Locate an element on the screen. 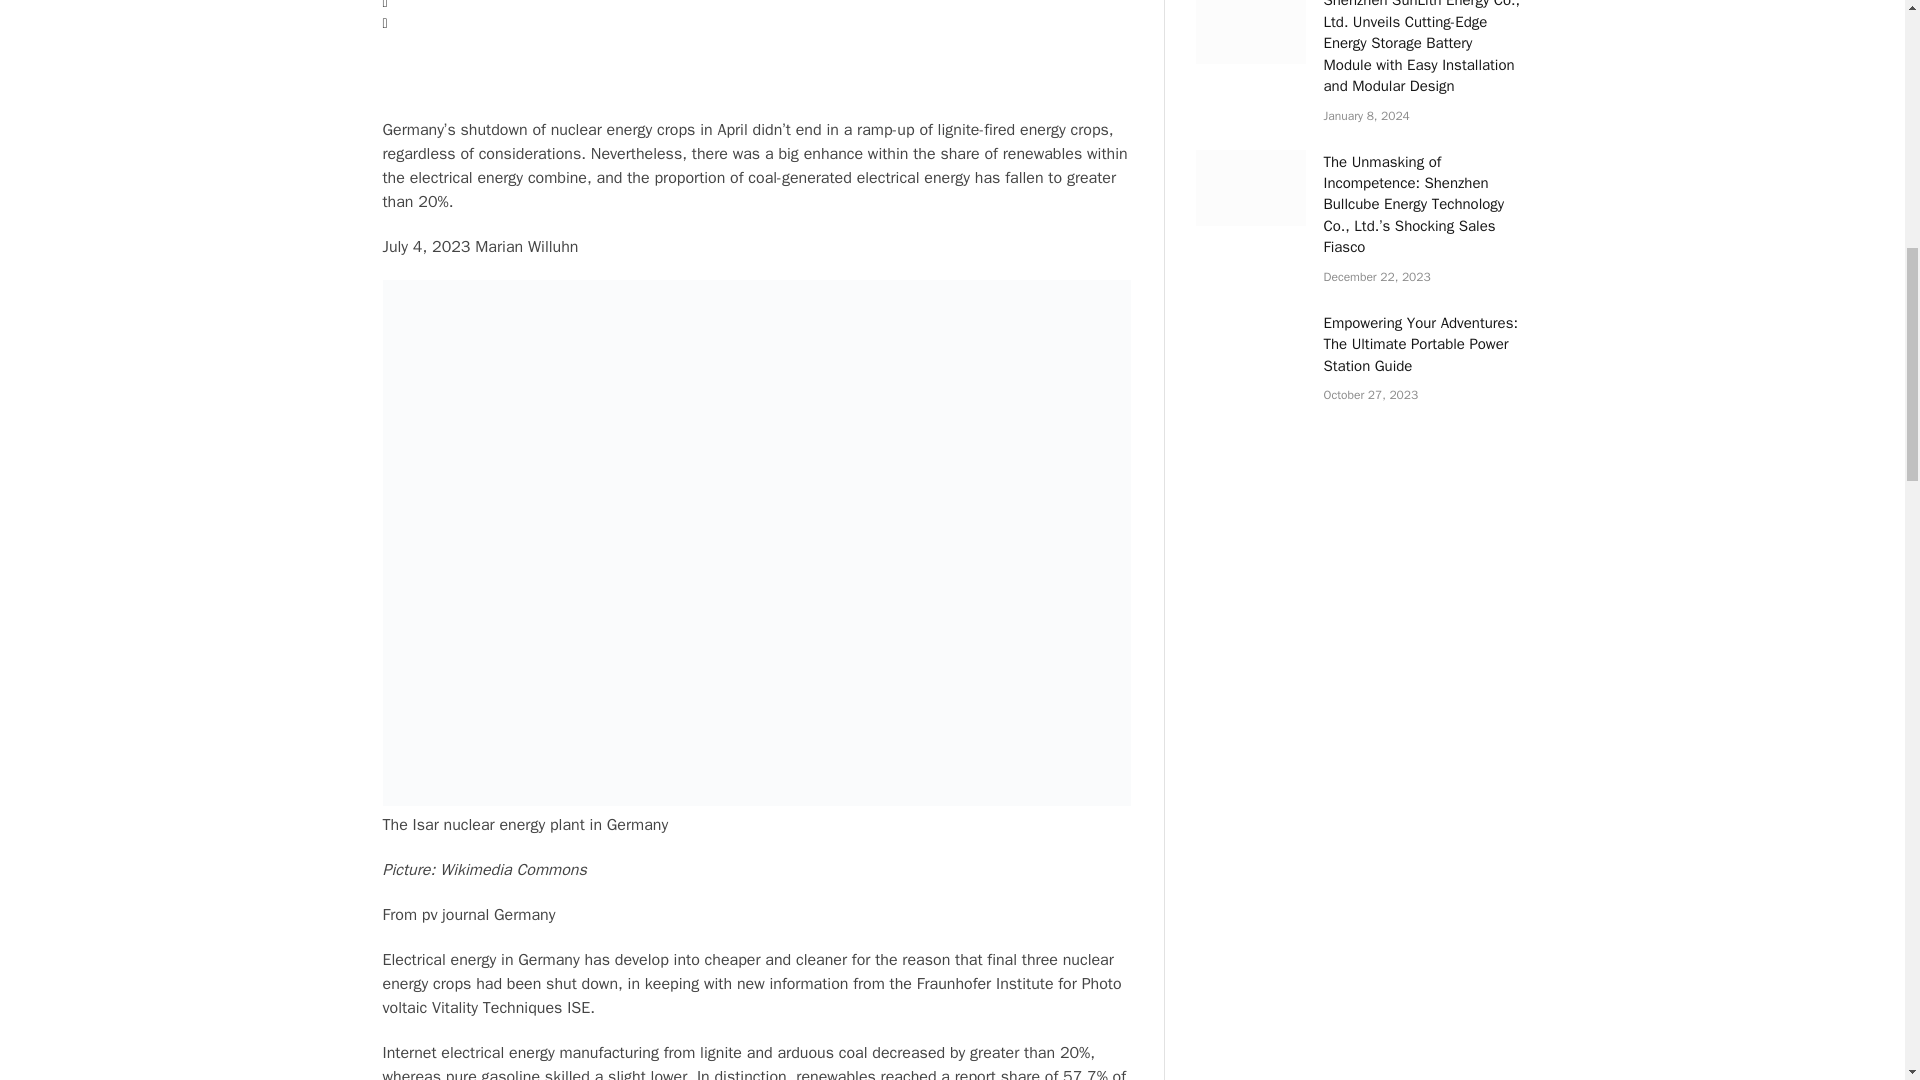 Image resolution: width=1920 pixels, height=1080 pixels. Twitter is located at coordinates (756, 25).